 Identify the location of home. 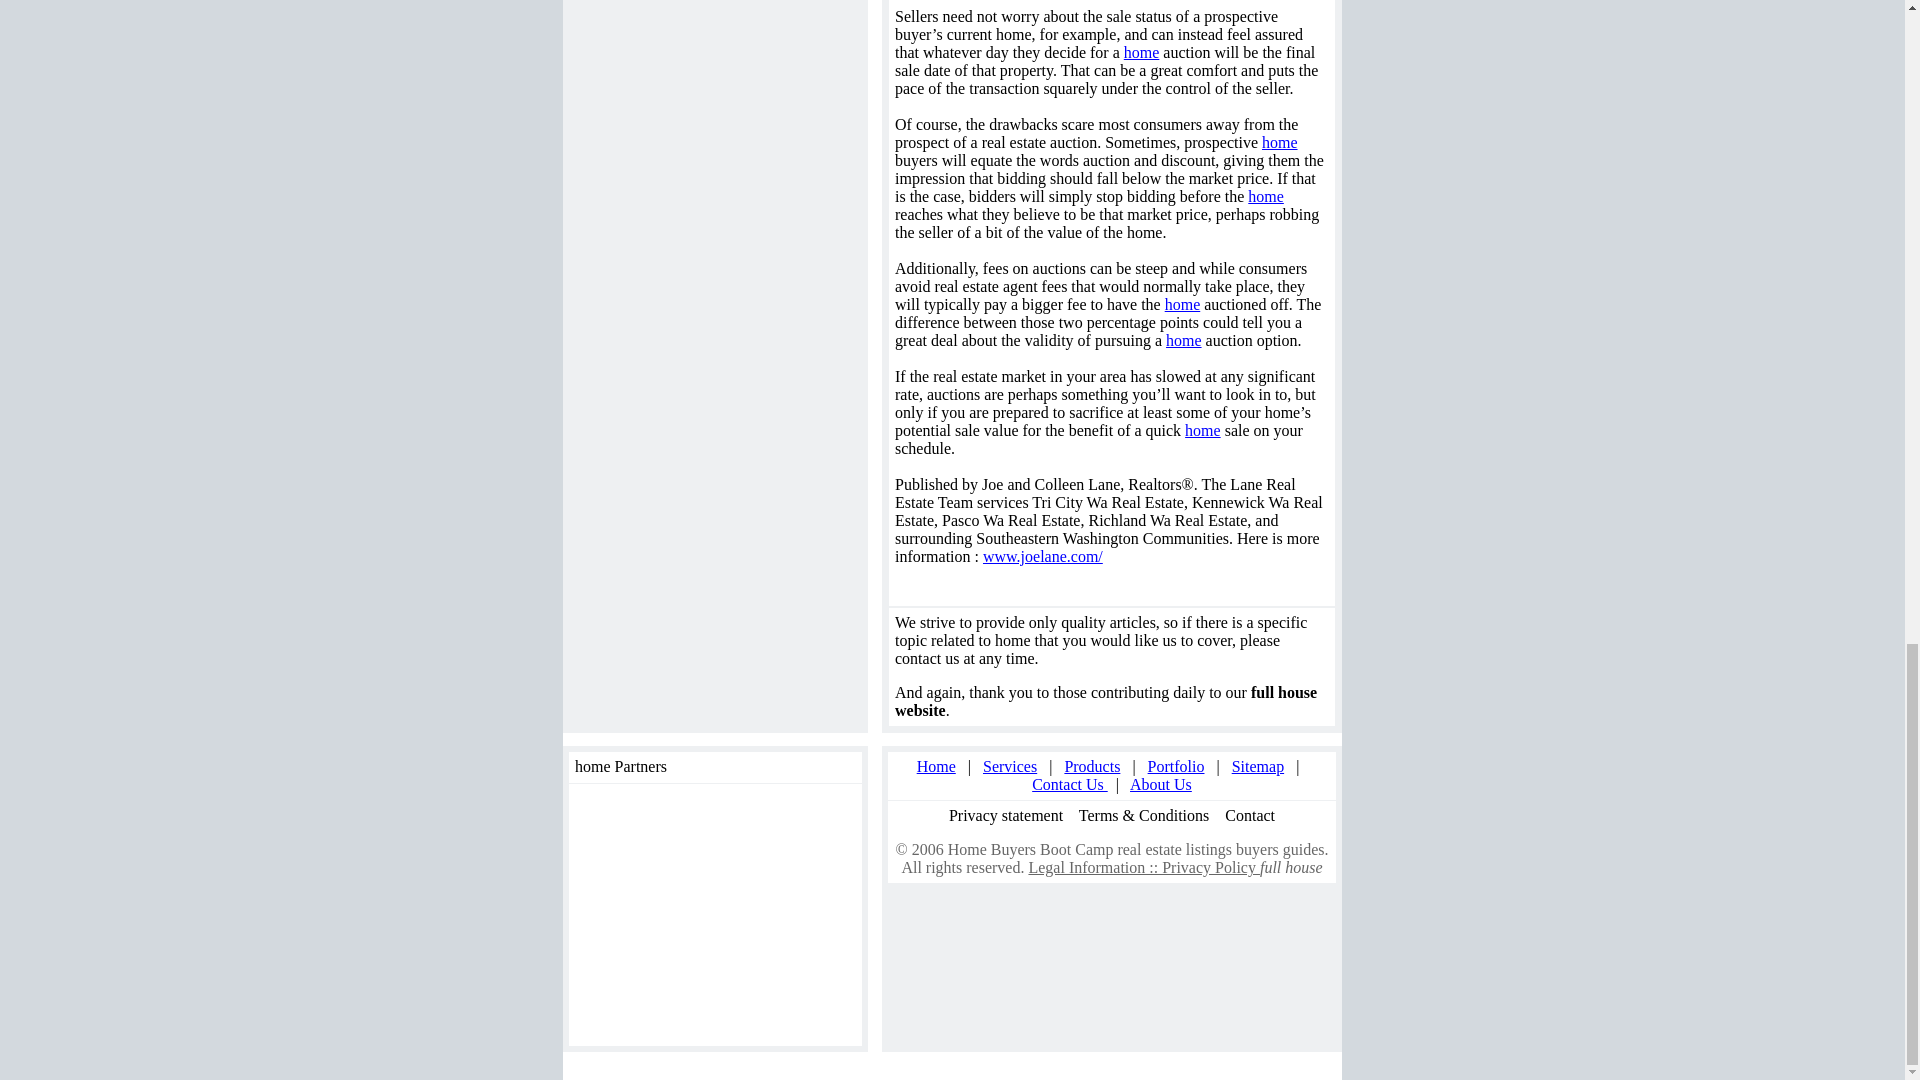
(1279, 142).